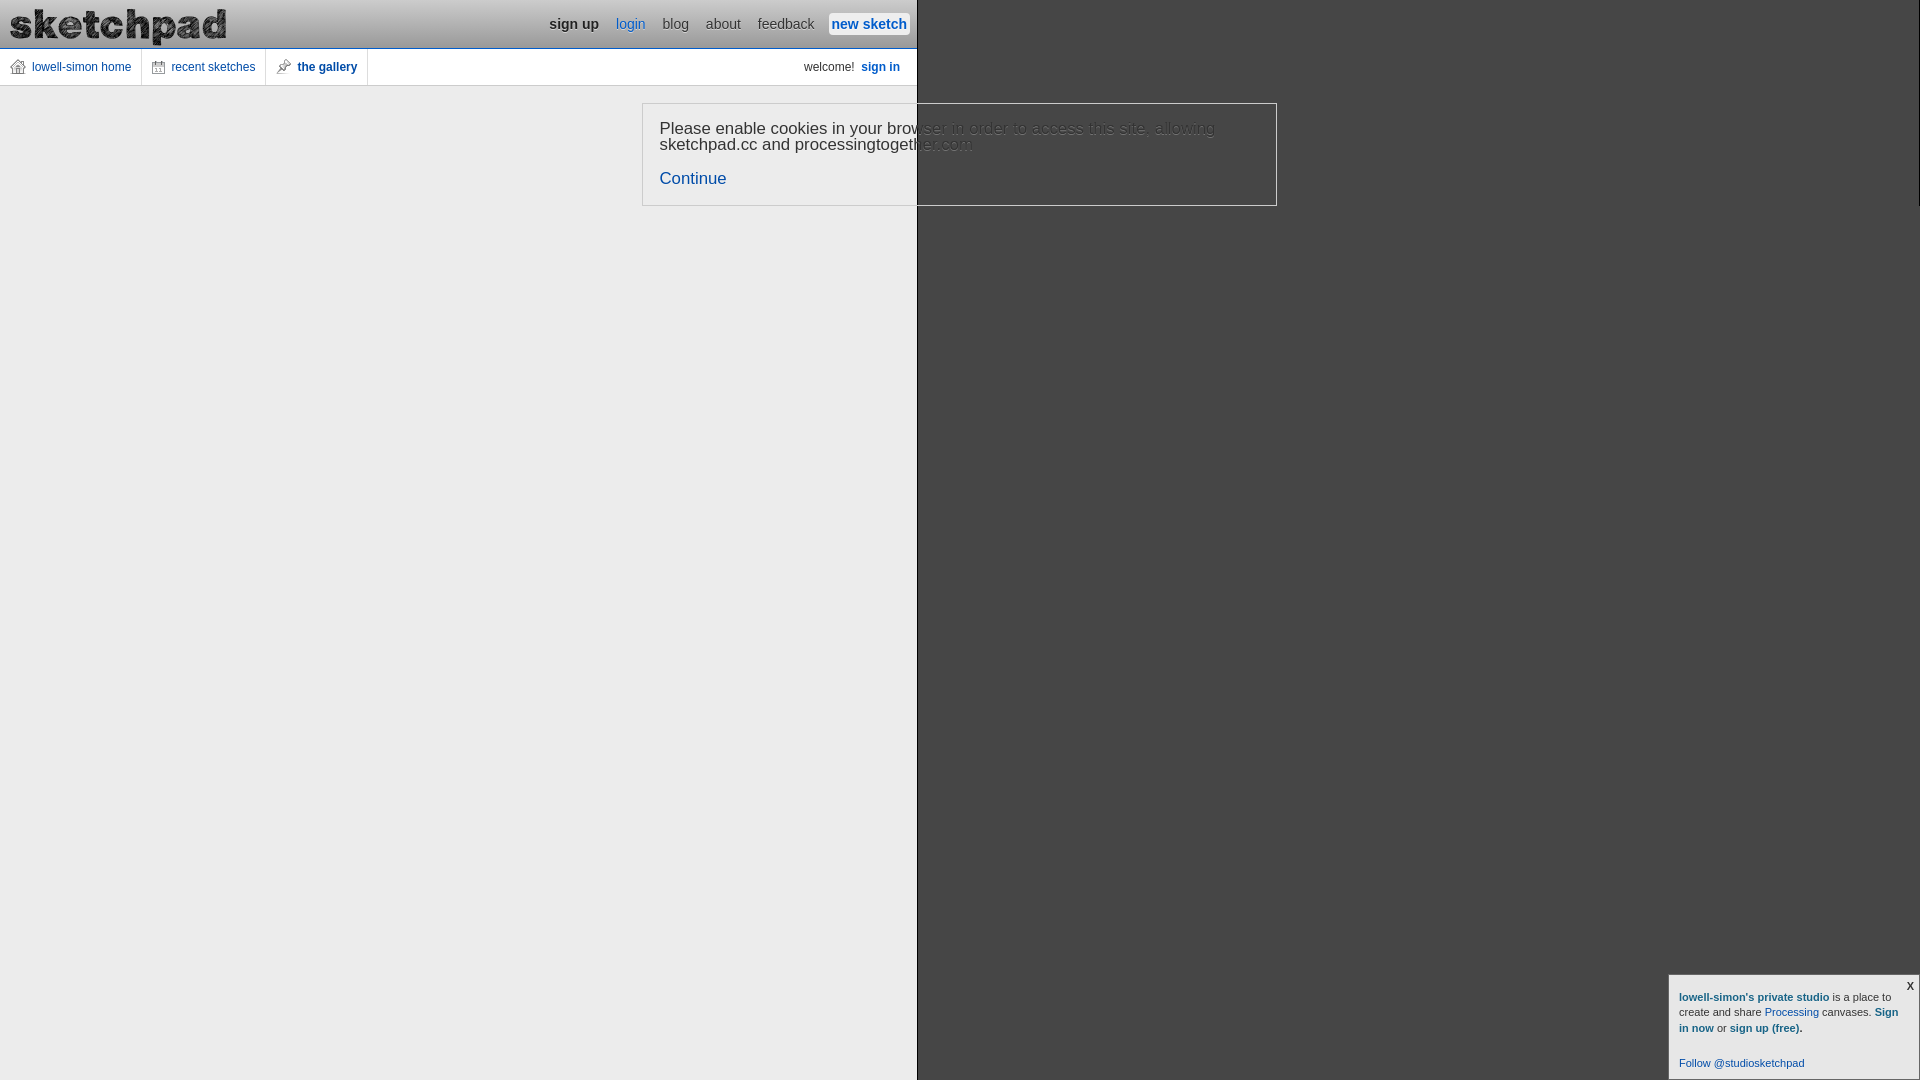 Image resolution: width=1920 pixels, height=1080 pixels. I want to click on recent sketches, so click(204, 67).